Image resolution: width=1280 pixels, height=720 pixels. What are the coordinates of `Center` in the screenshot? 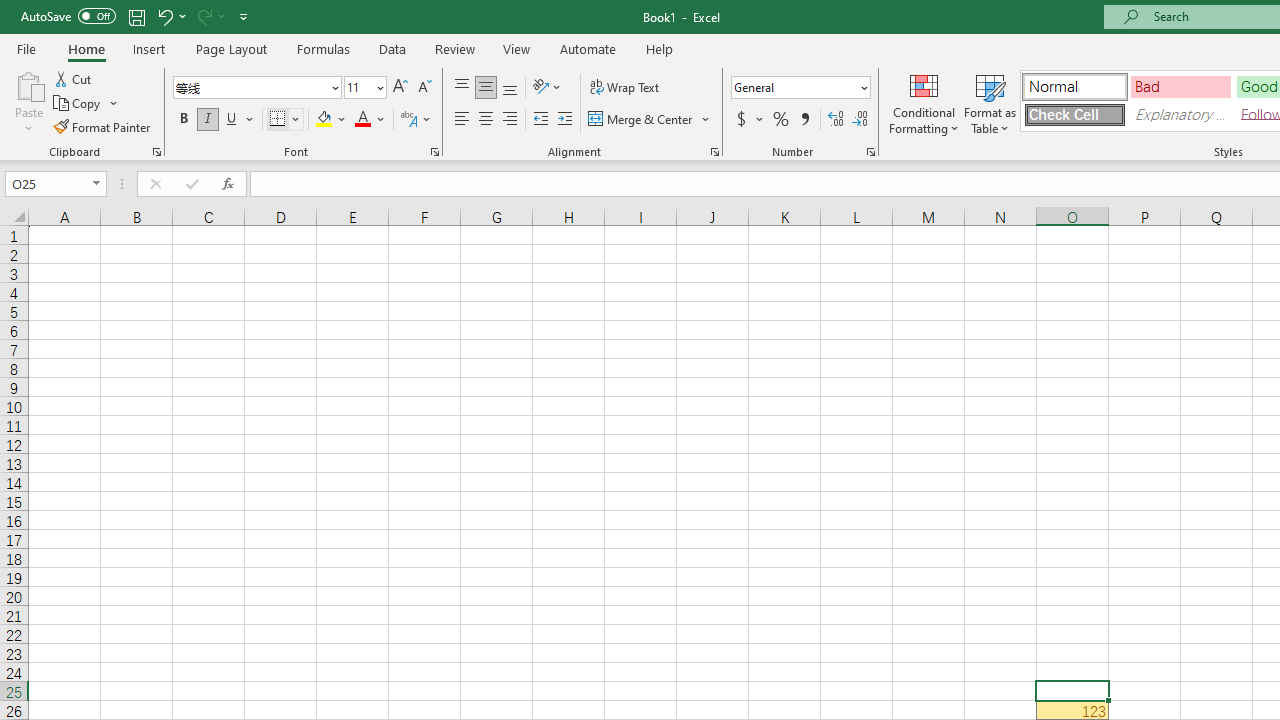 It's located at (485, 120).